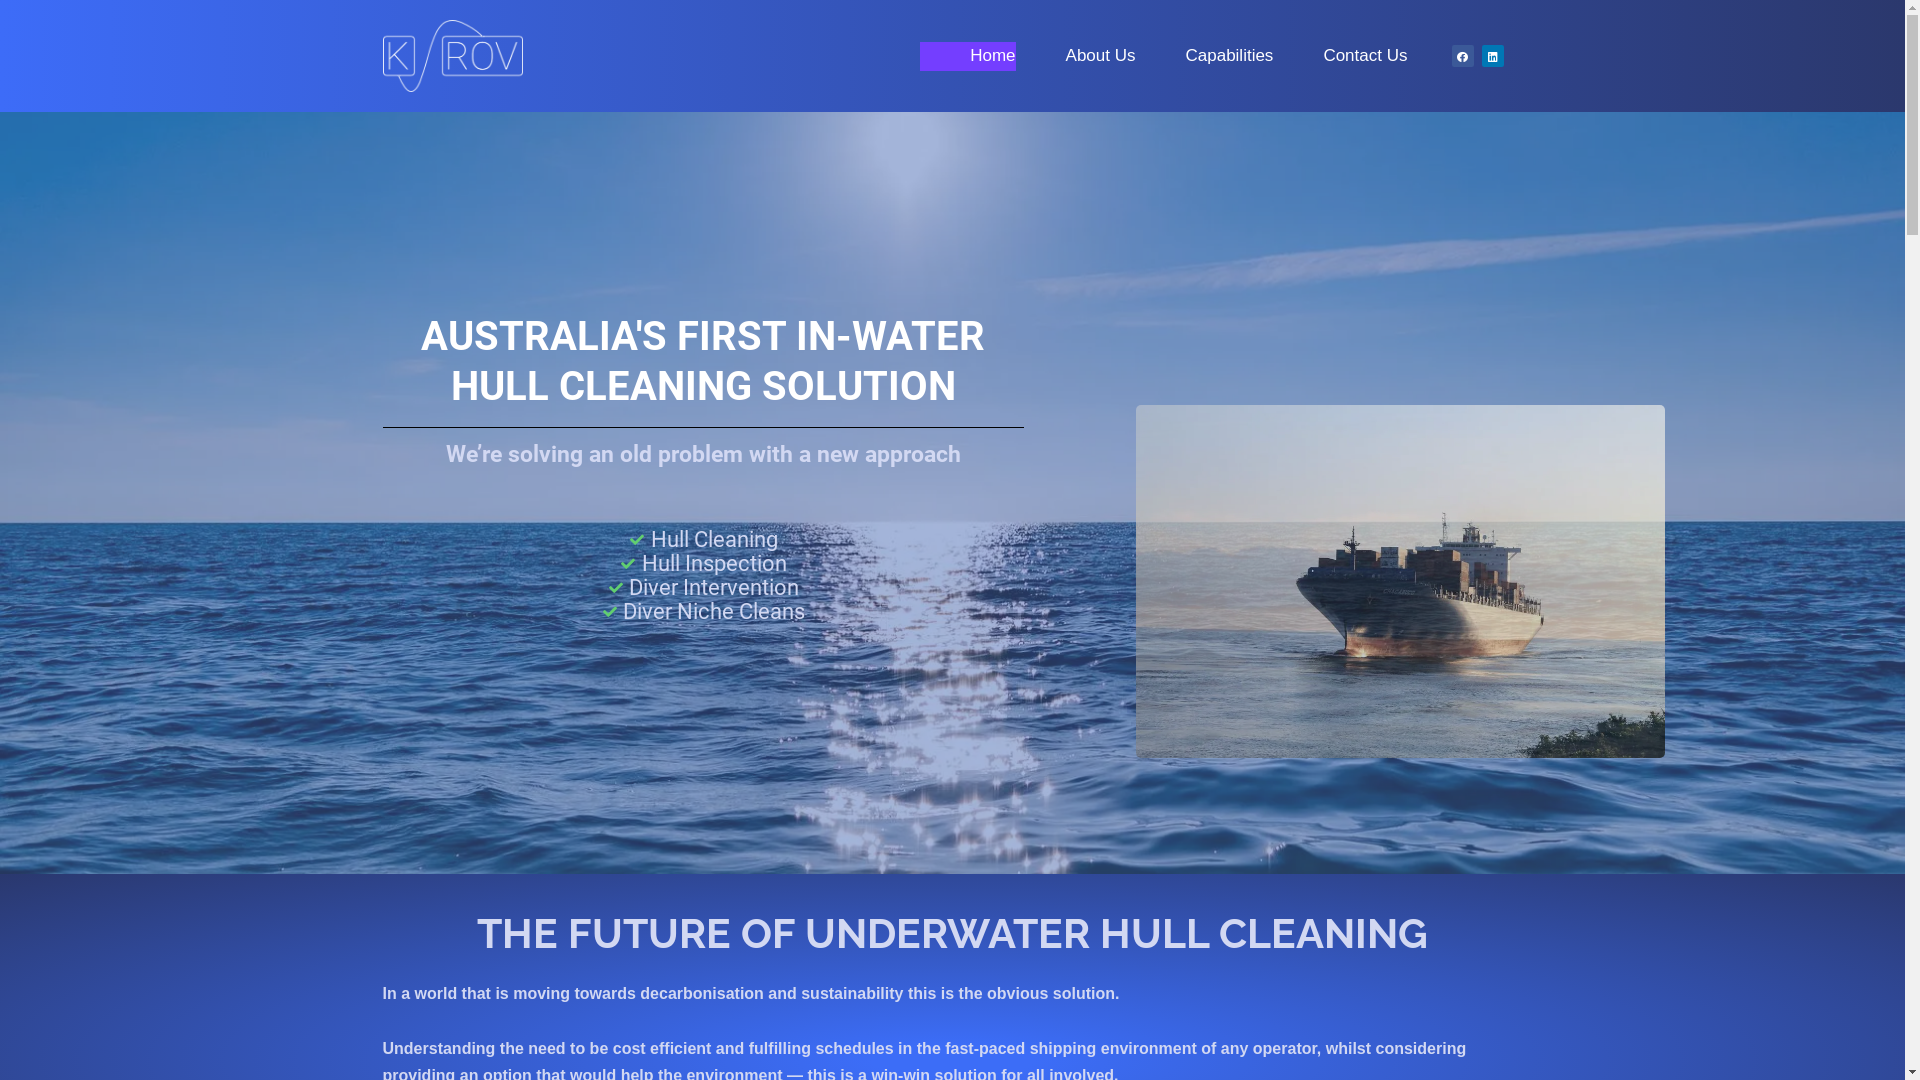 The image size is (1920, 1080). Describe the element at coordinates (968, 56) in the screenshot. I see `Home` at that location.